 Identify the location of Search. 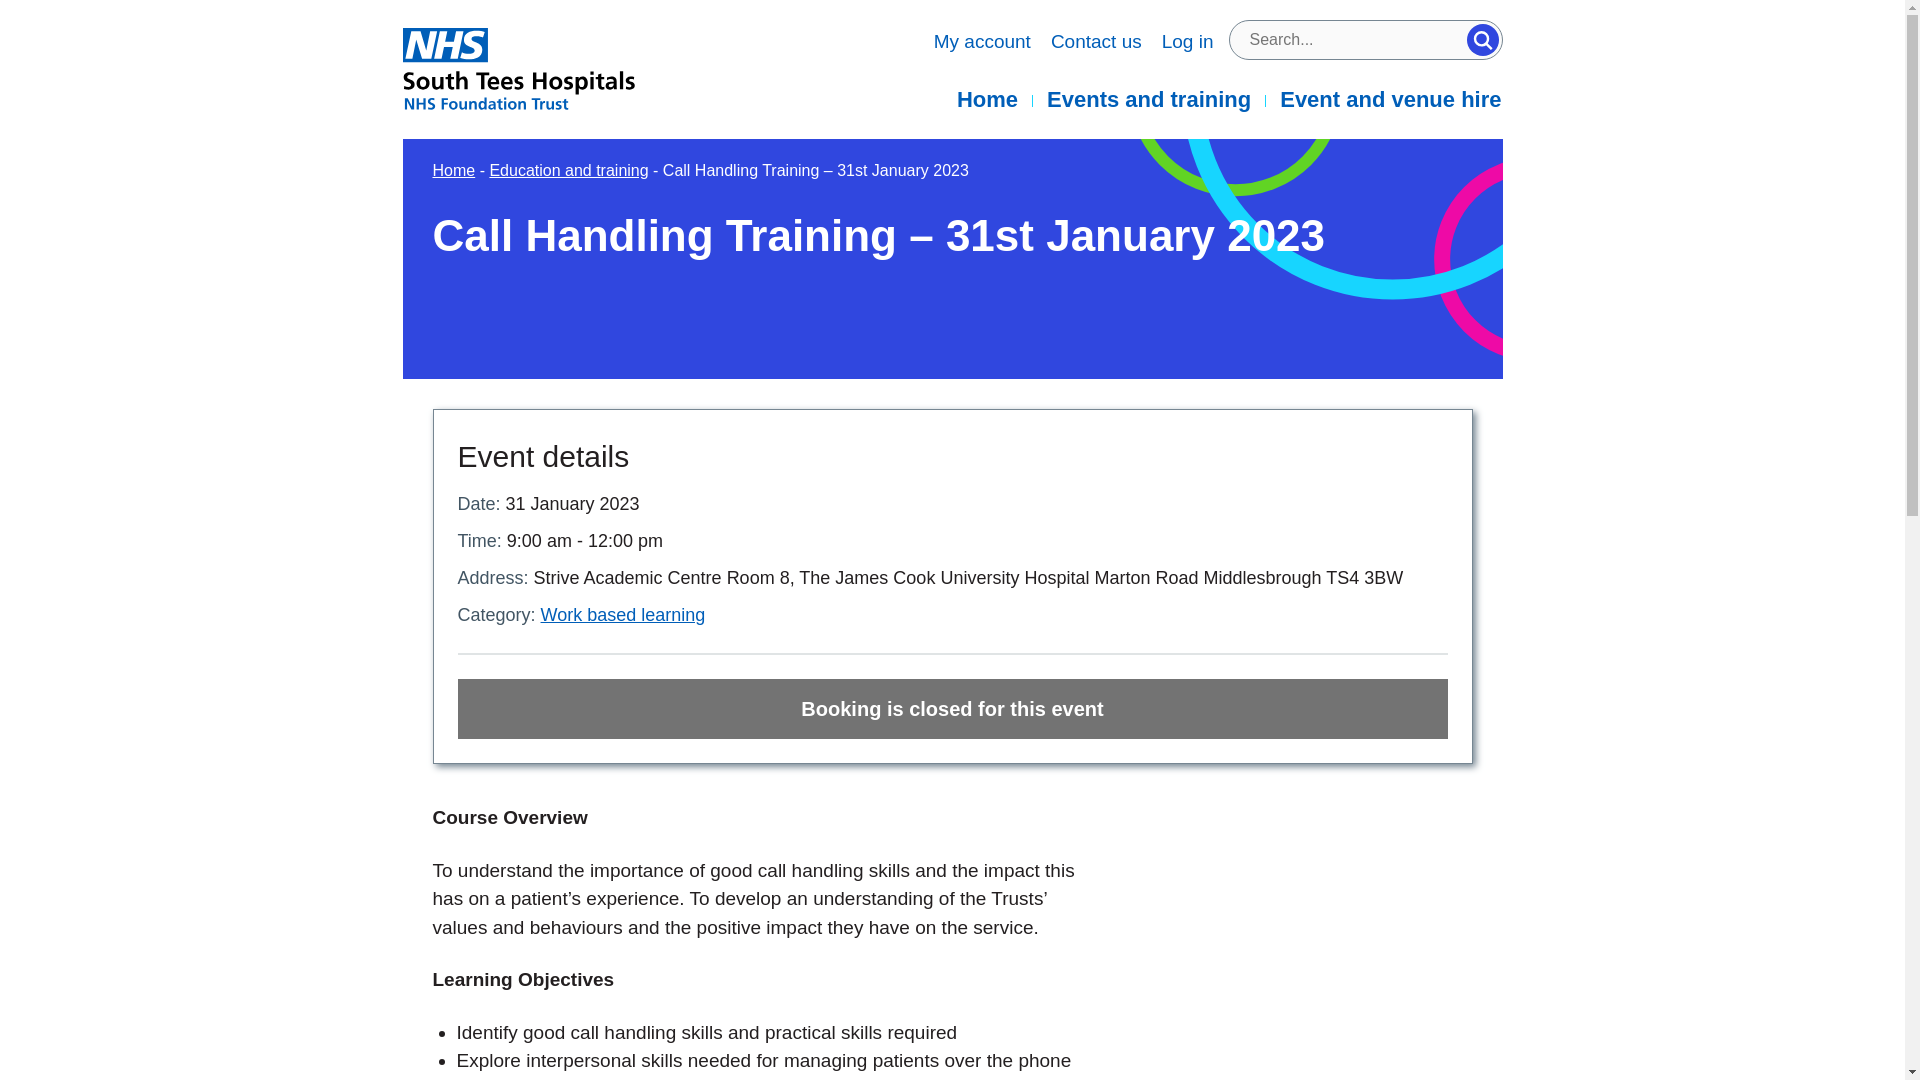
(1482, 40).